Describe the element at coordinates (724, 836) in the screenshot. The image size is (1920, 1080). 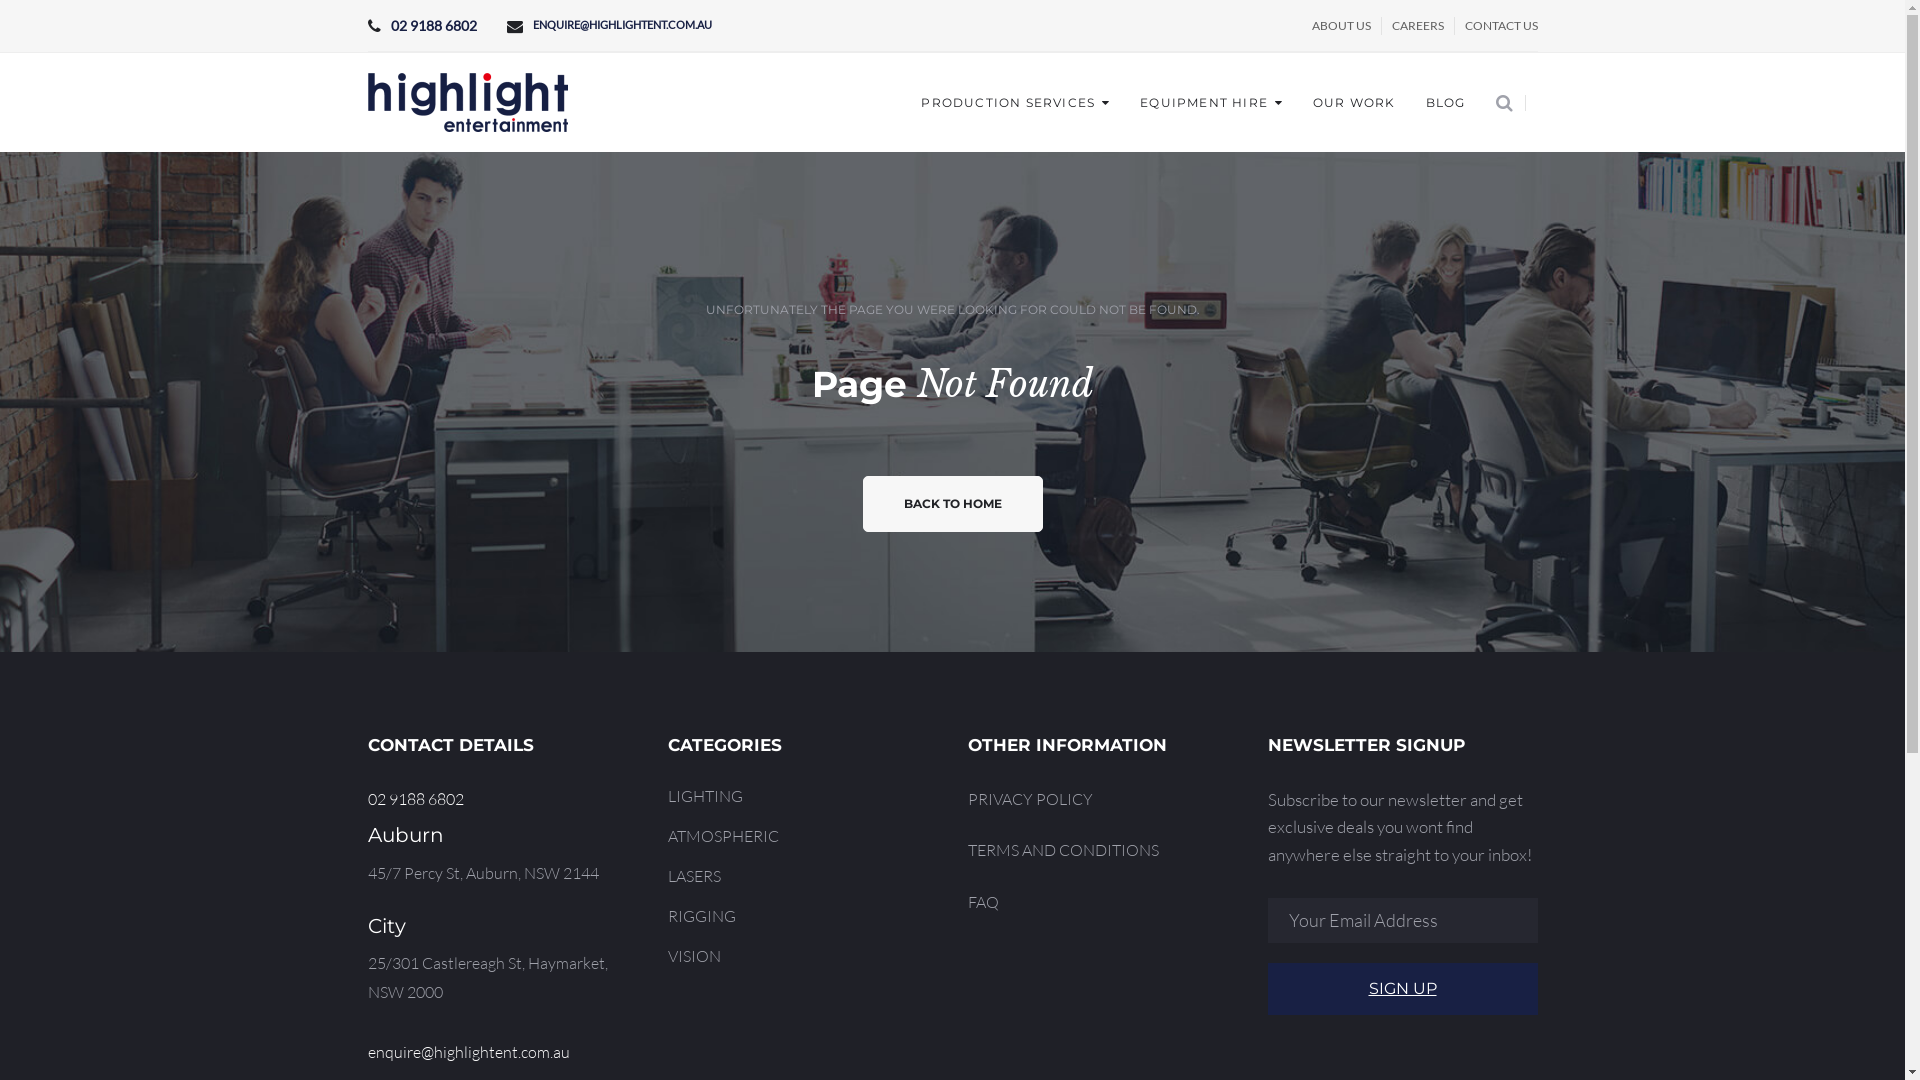
I see `ATMOSPHERIC` at that location.